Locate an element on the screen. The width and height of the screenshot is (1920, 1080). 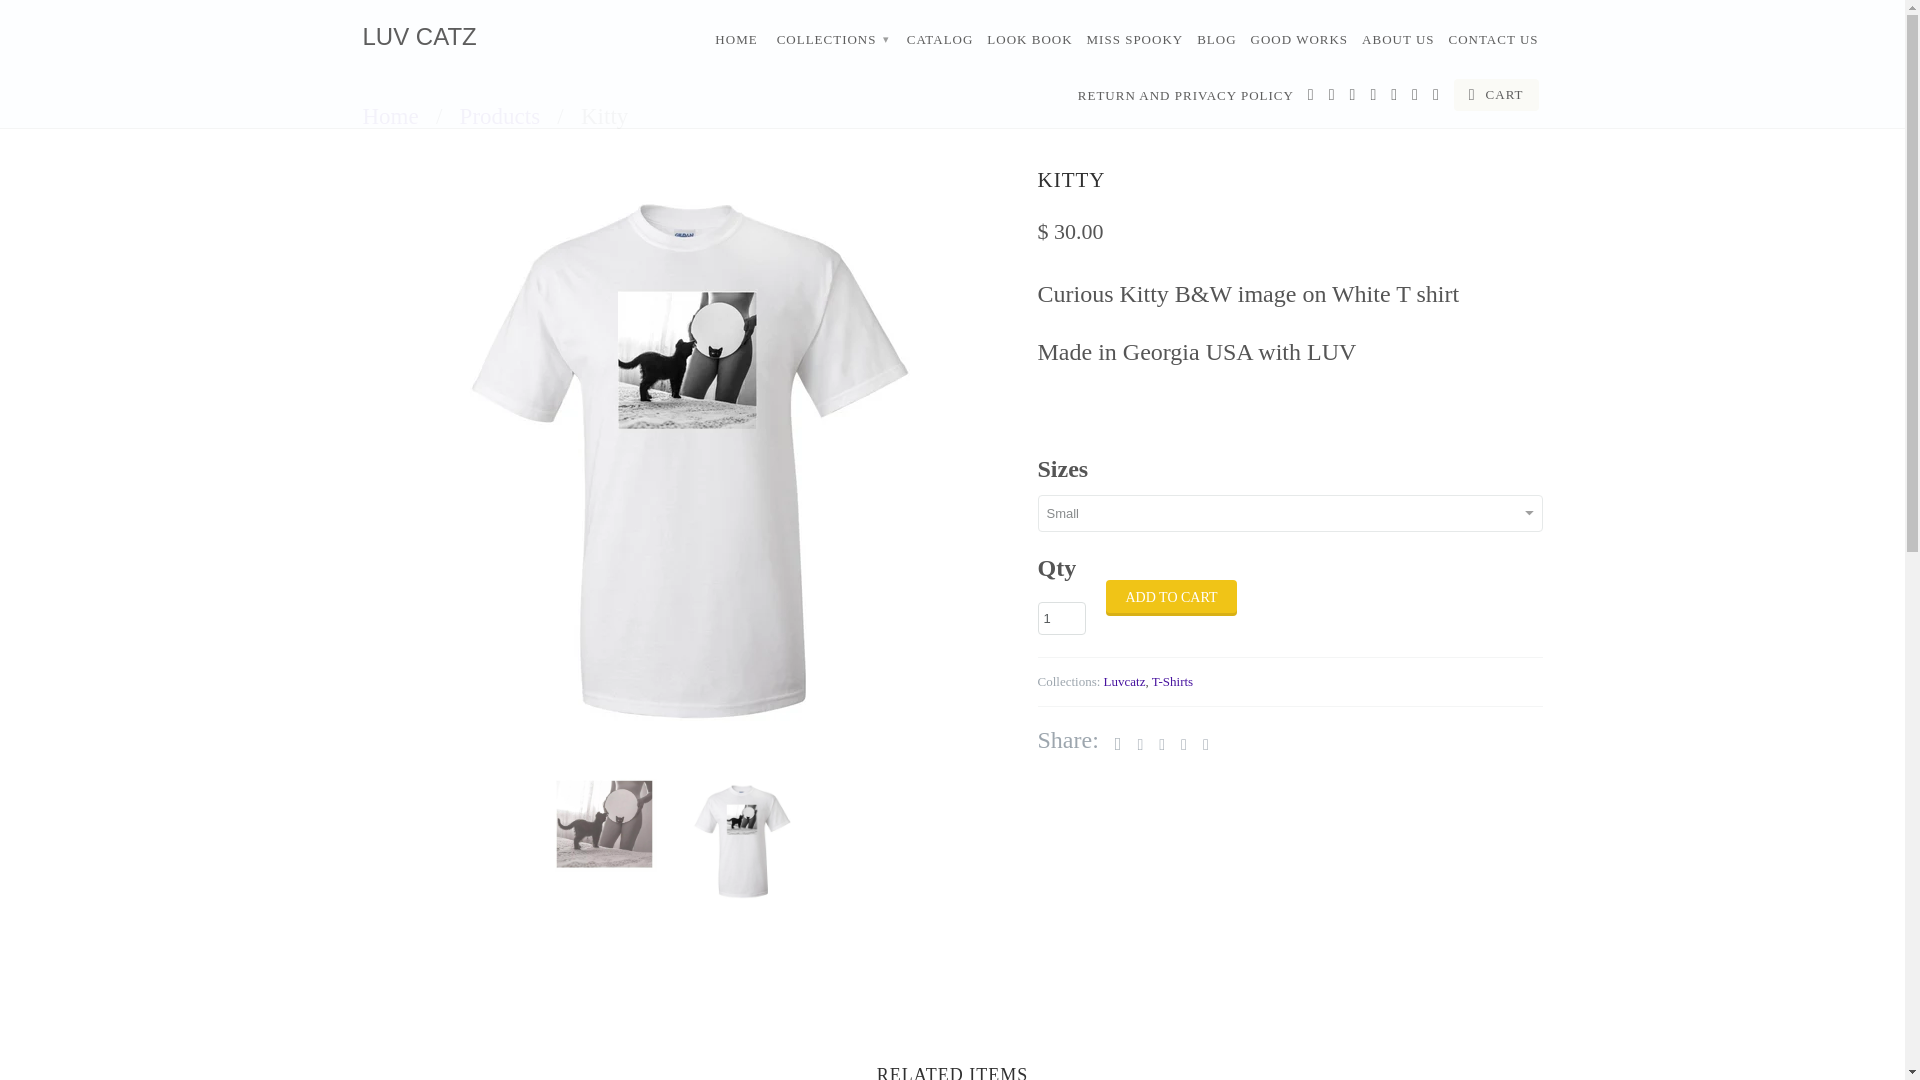
LUV CATZ is located at coordinates (502, 36).